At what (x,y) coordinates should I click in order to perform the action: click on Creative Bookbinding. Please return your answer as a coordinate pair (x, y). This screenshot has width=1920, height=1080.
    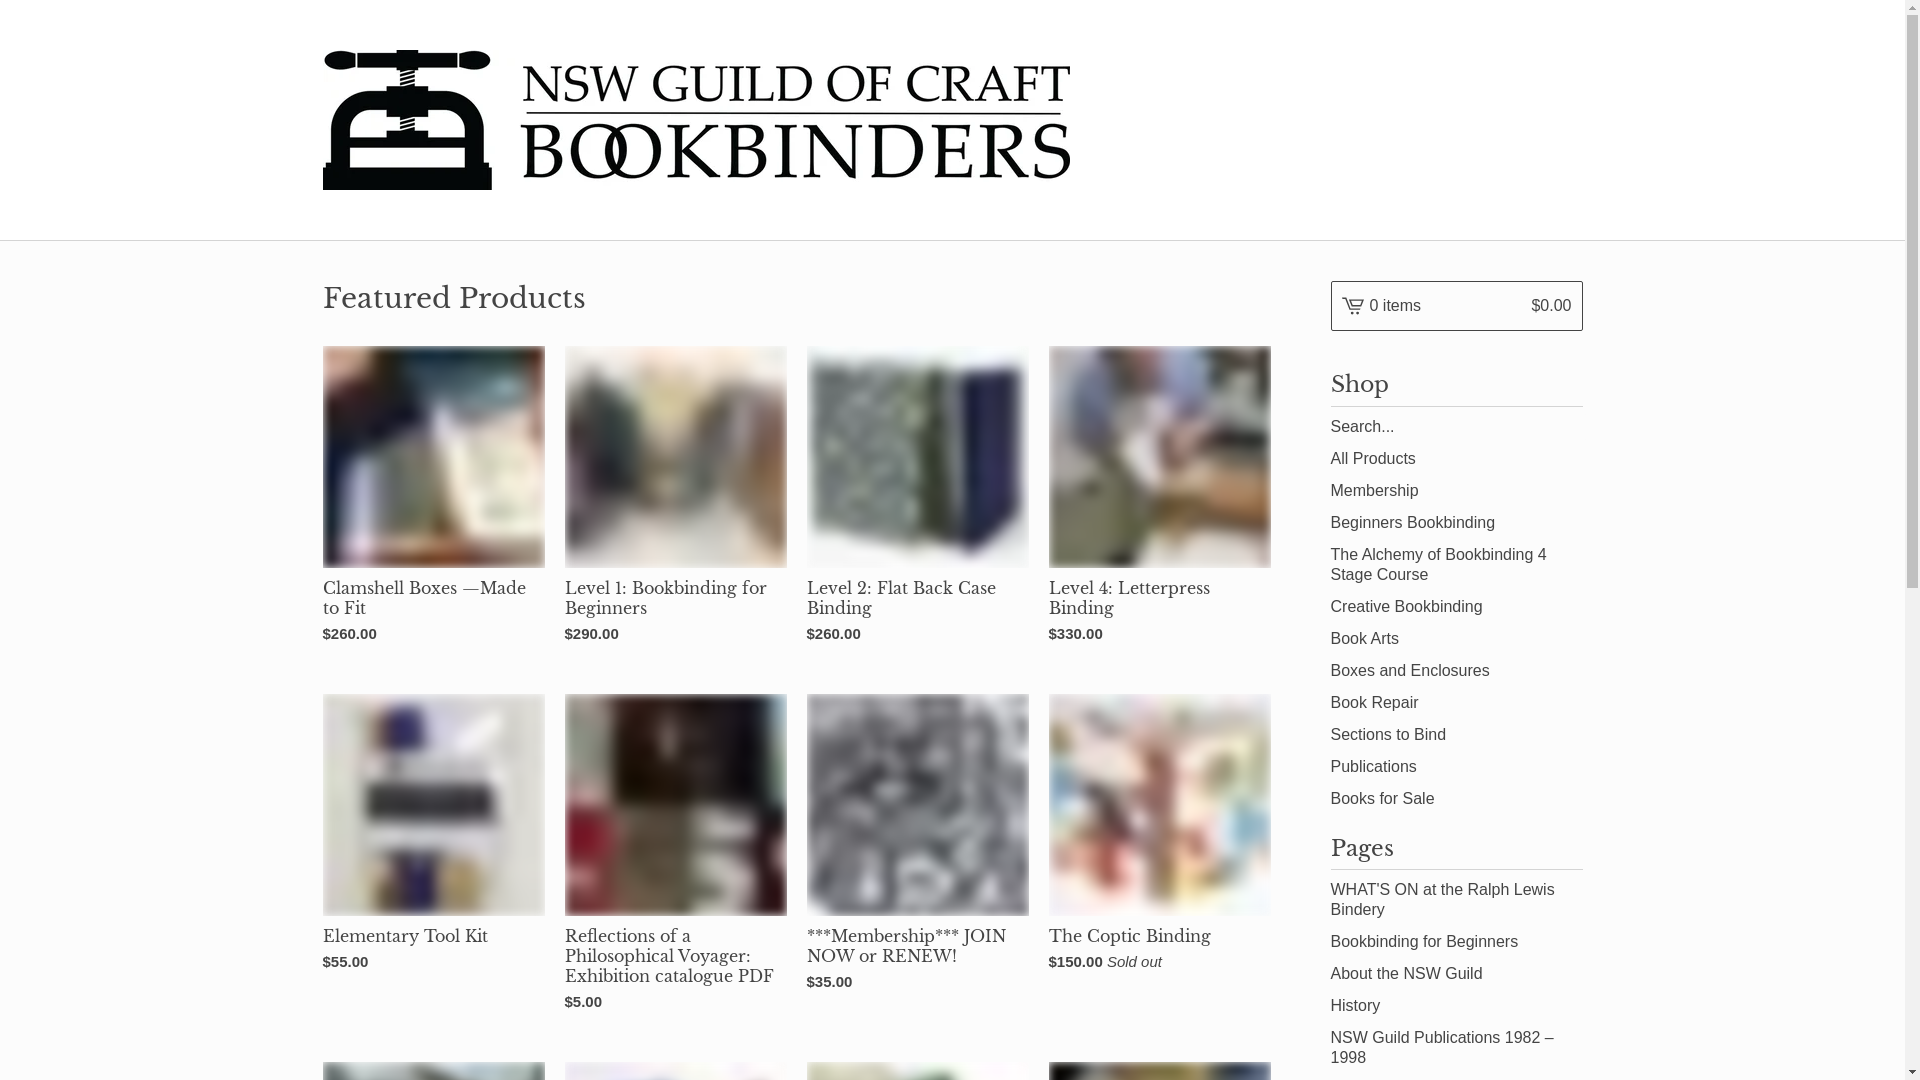
    Looking at the image, I should click on (1456, 607).